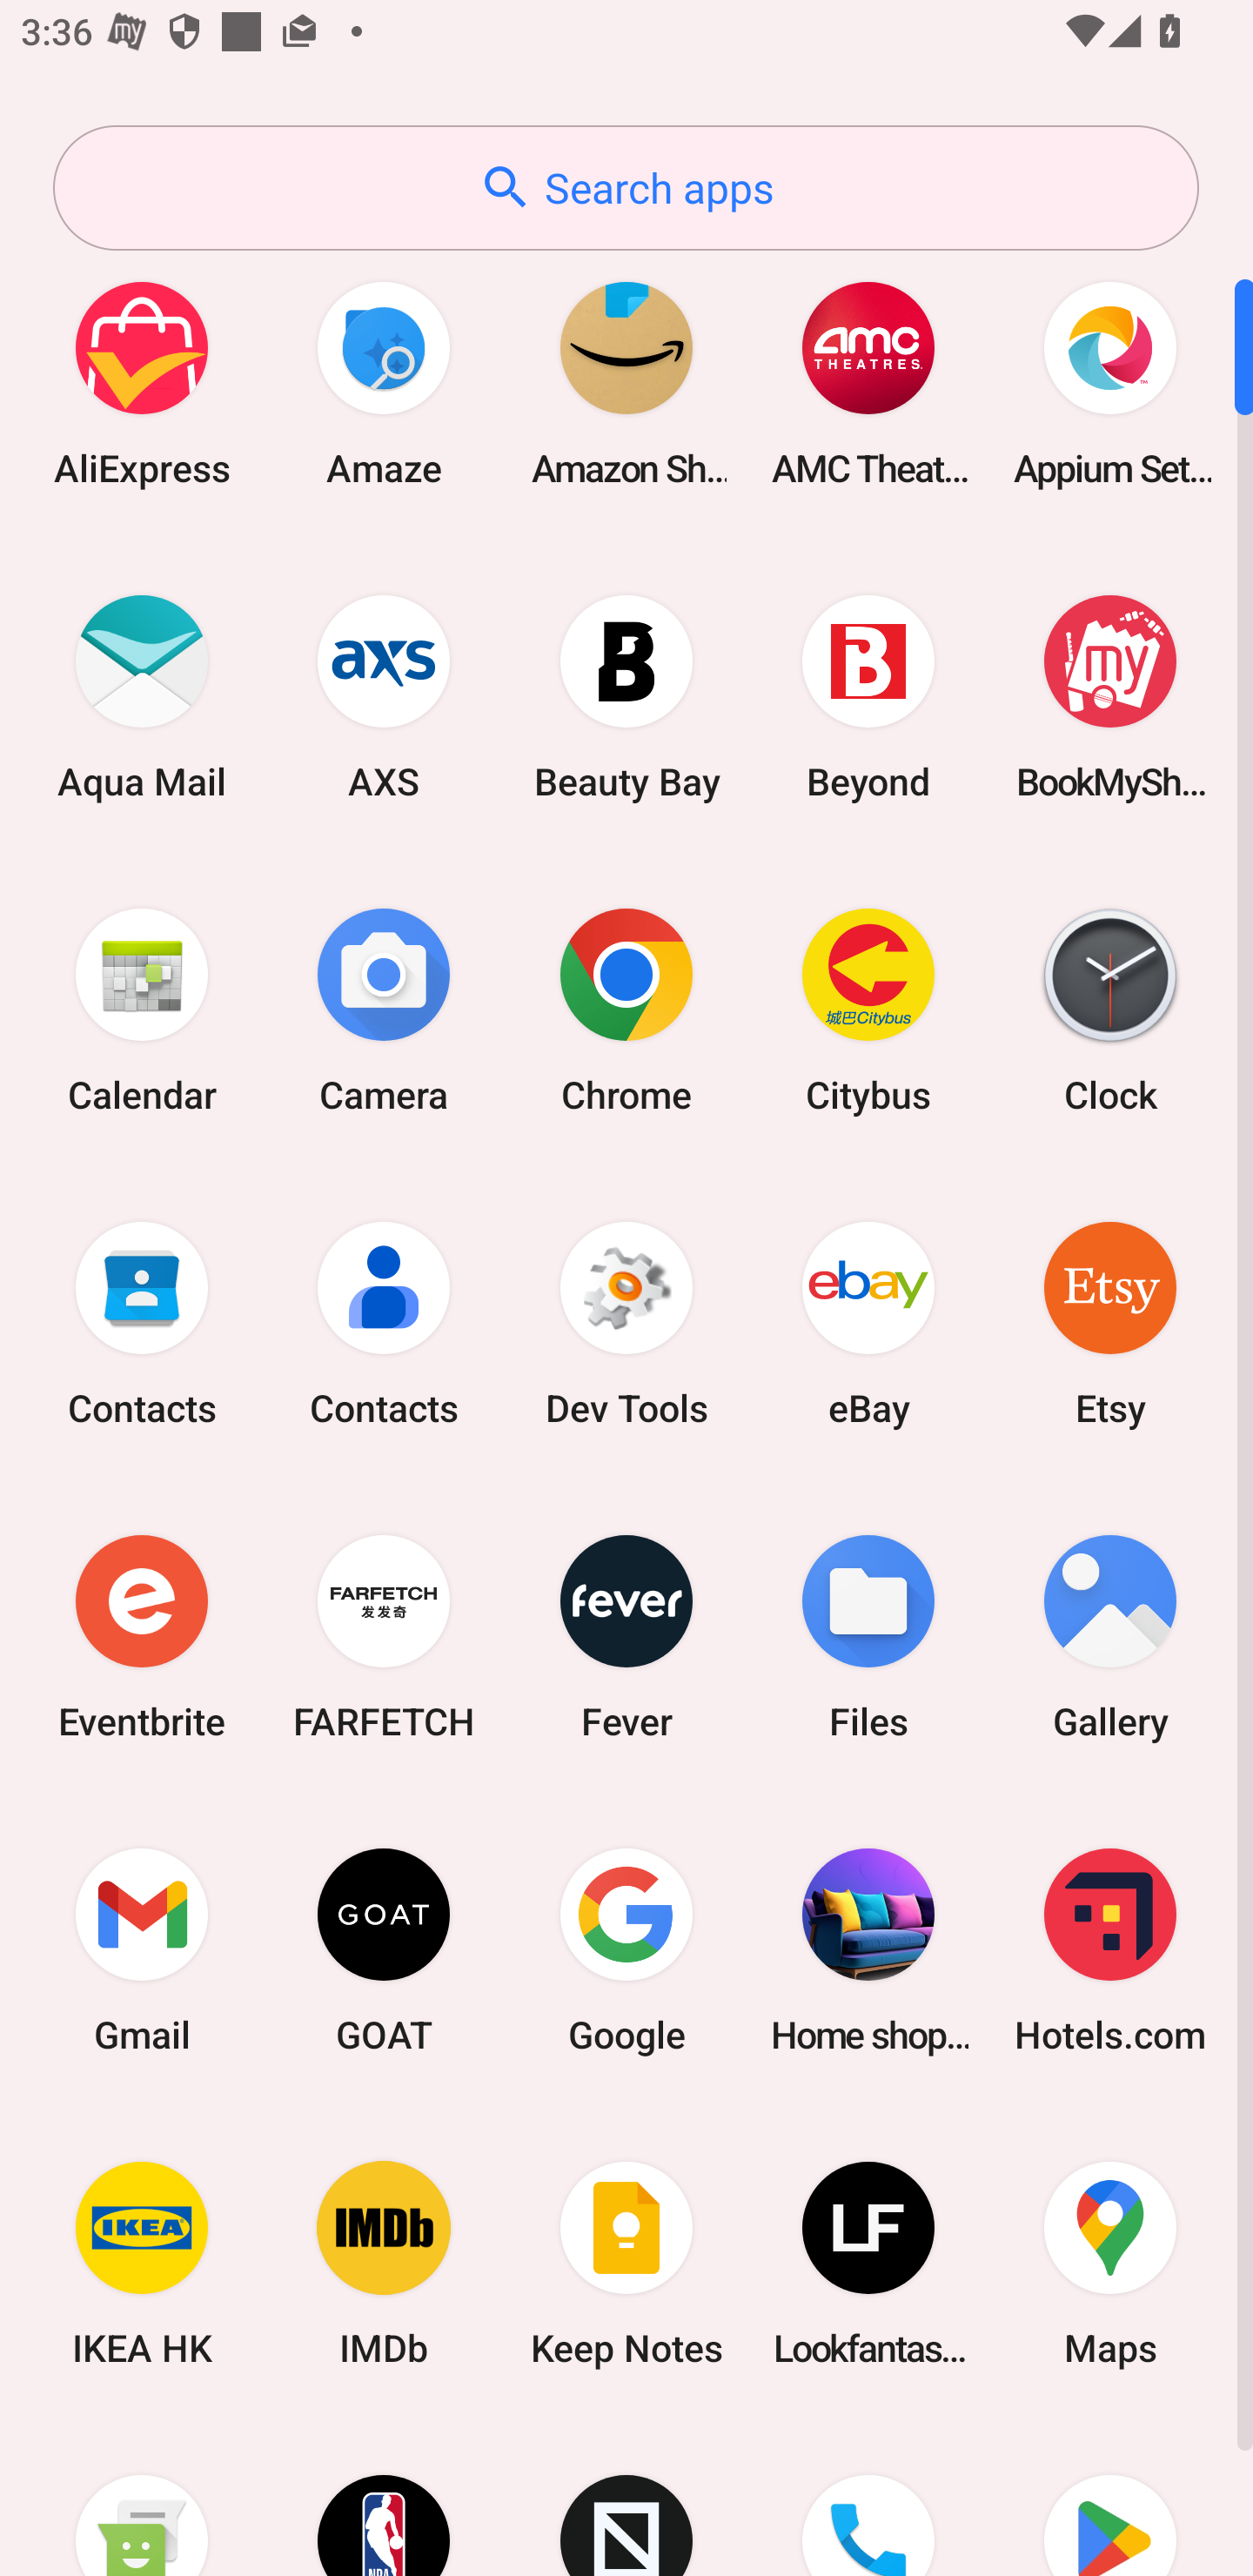 This screenshot has width=1253, height=2576. I want to click on Contacts, so click(384, 1323).